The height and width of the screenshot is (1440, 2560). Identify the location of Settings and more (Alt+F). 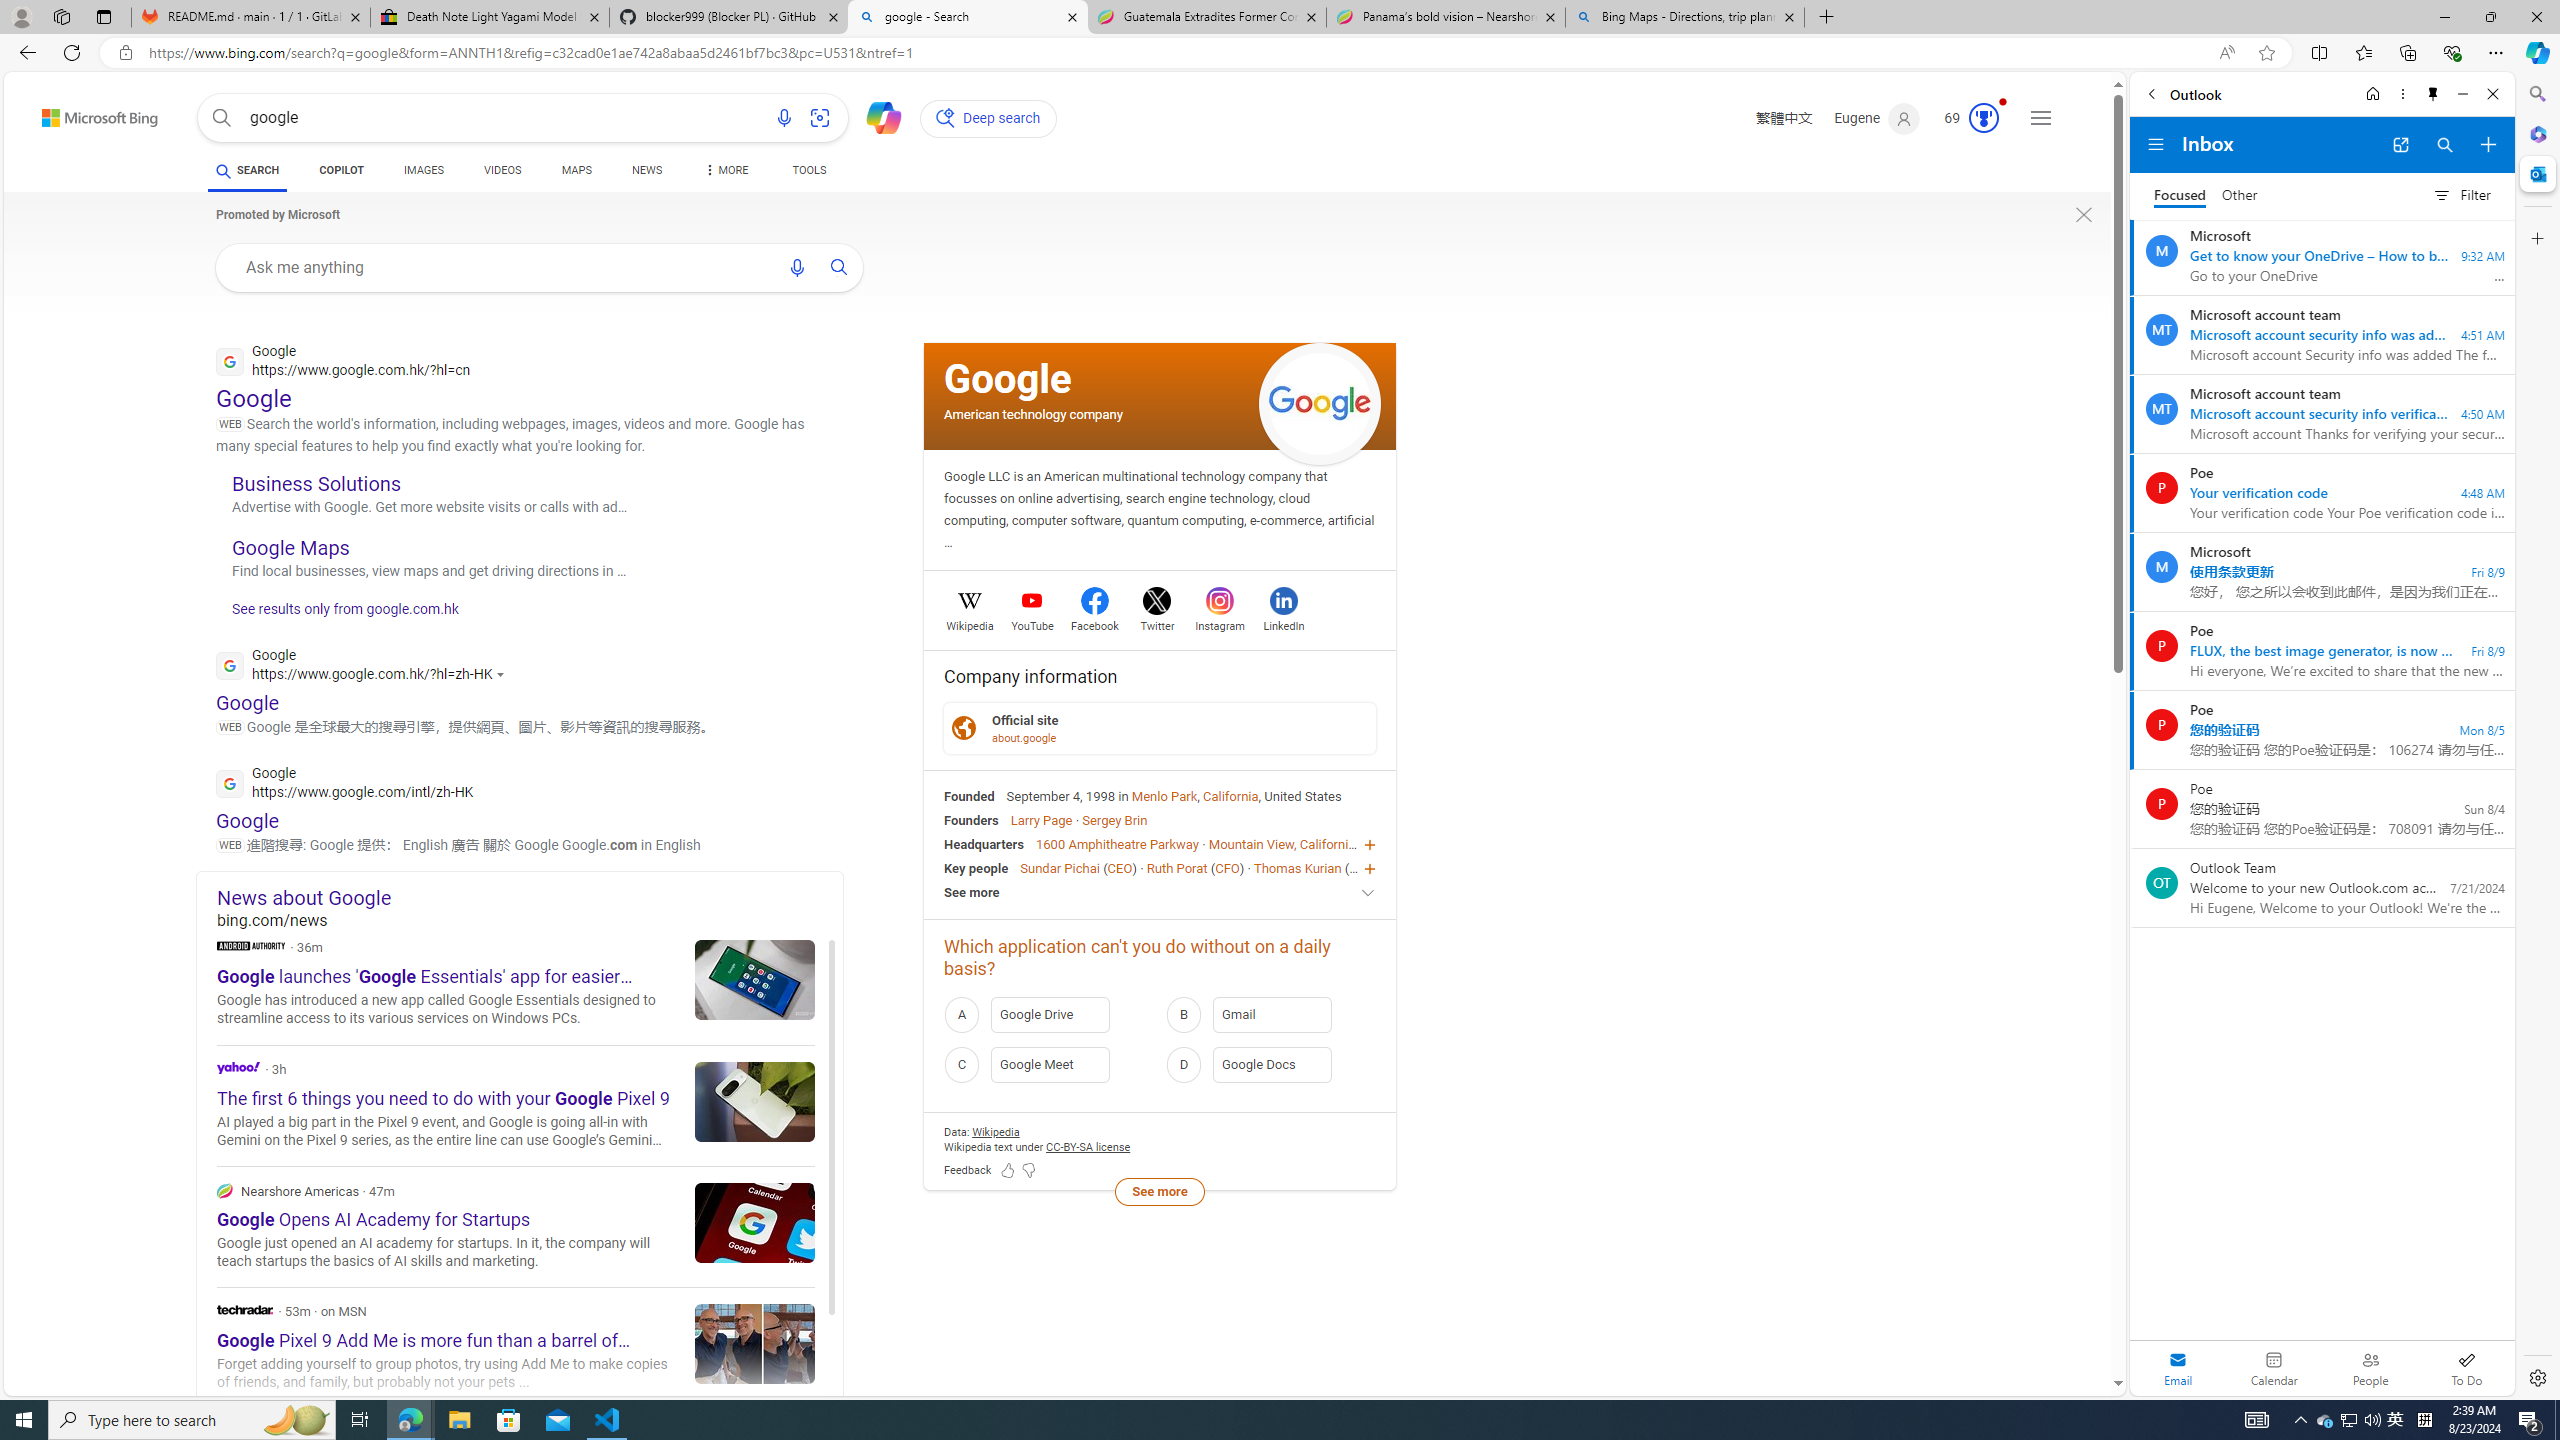
(2496, 52).